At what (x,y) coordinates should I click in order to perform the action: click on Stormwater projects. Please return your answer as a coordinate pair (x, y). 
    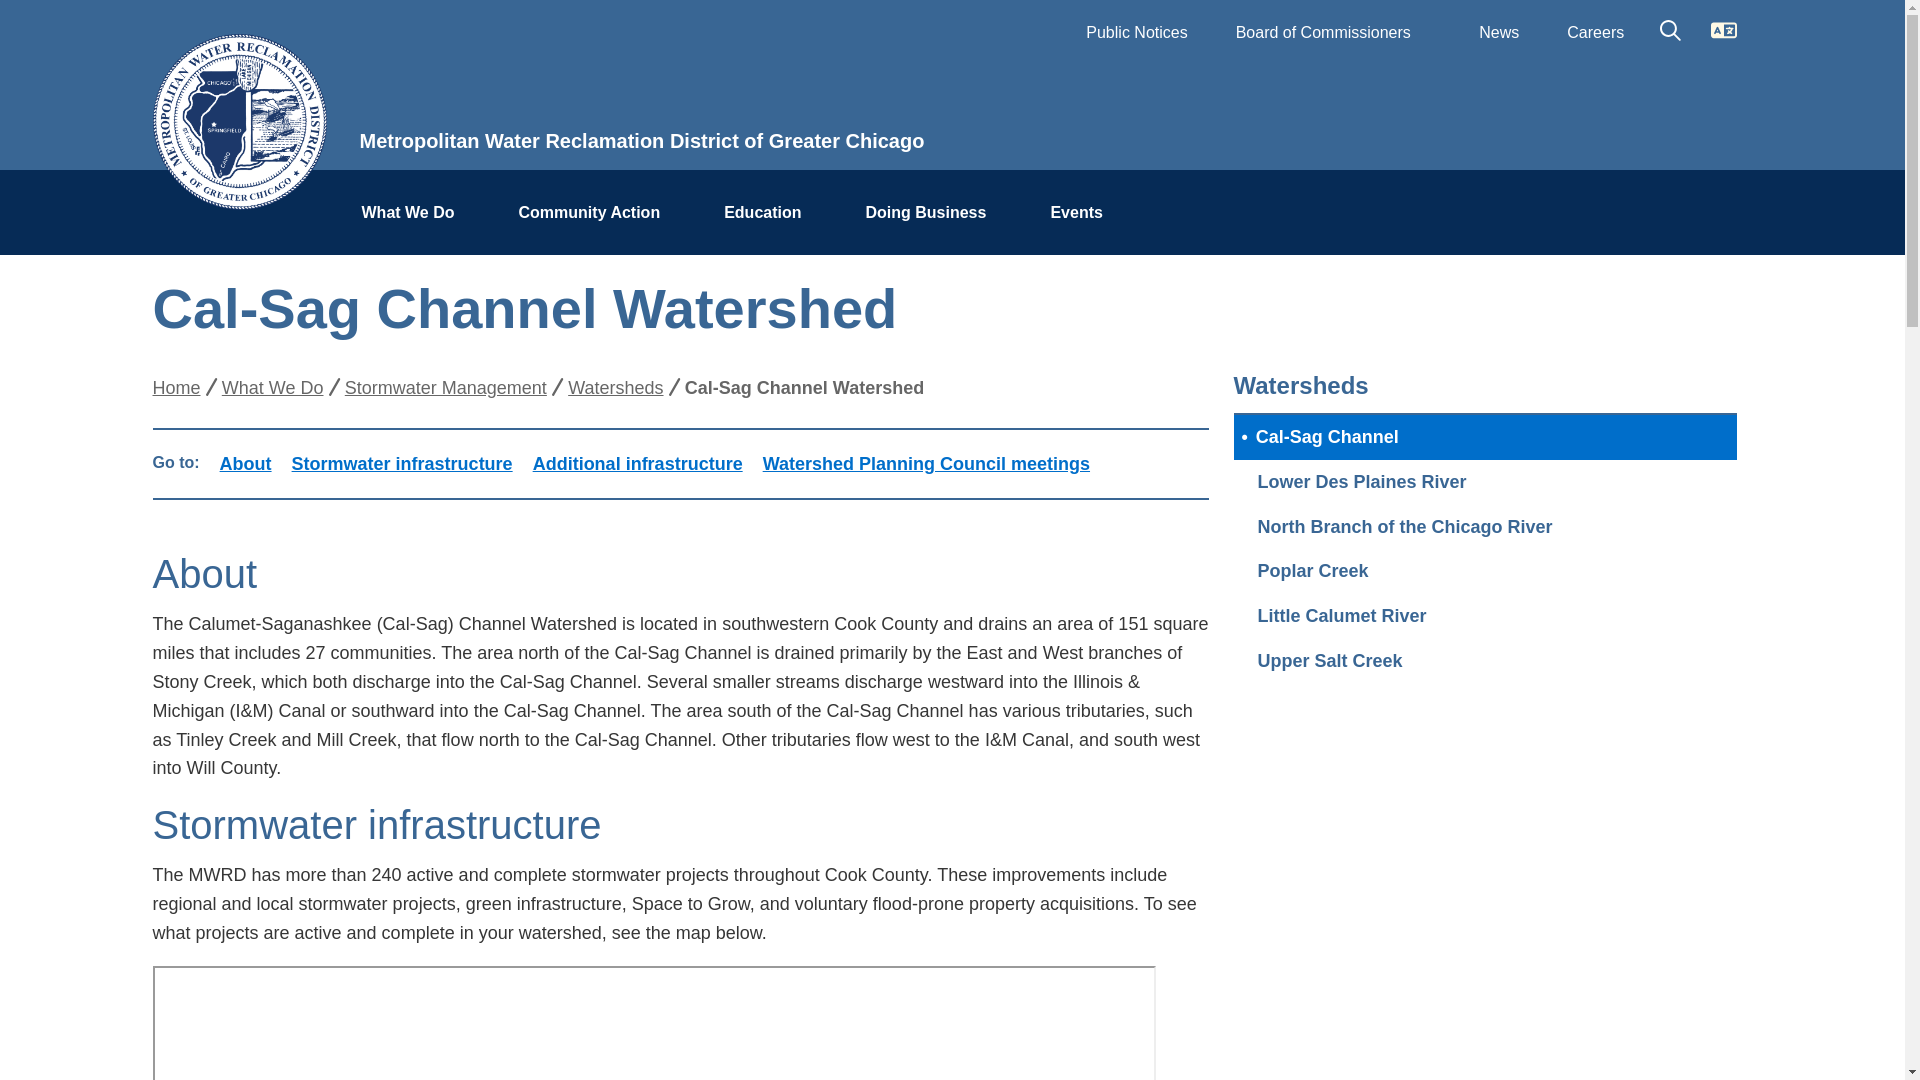
    Looking at the image, I should click on (653, 1022).